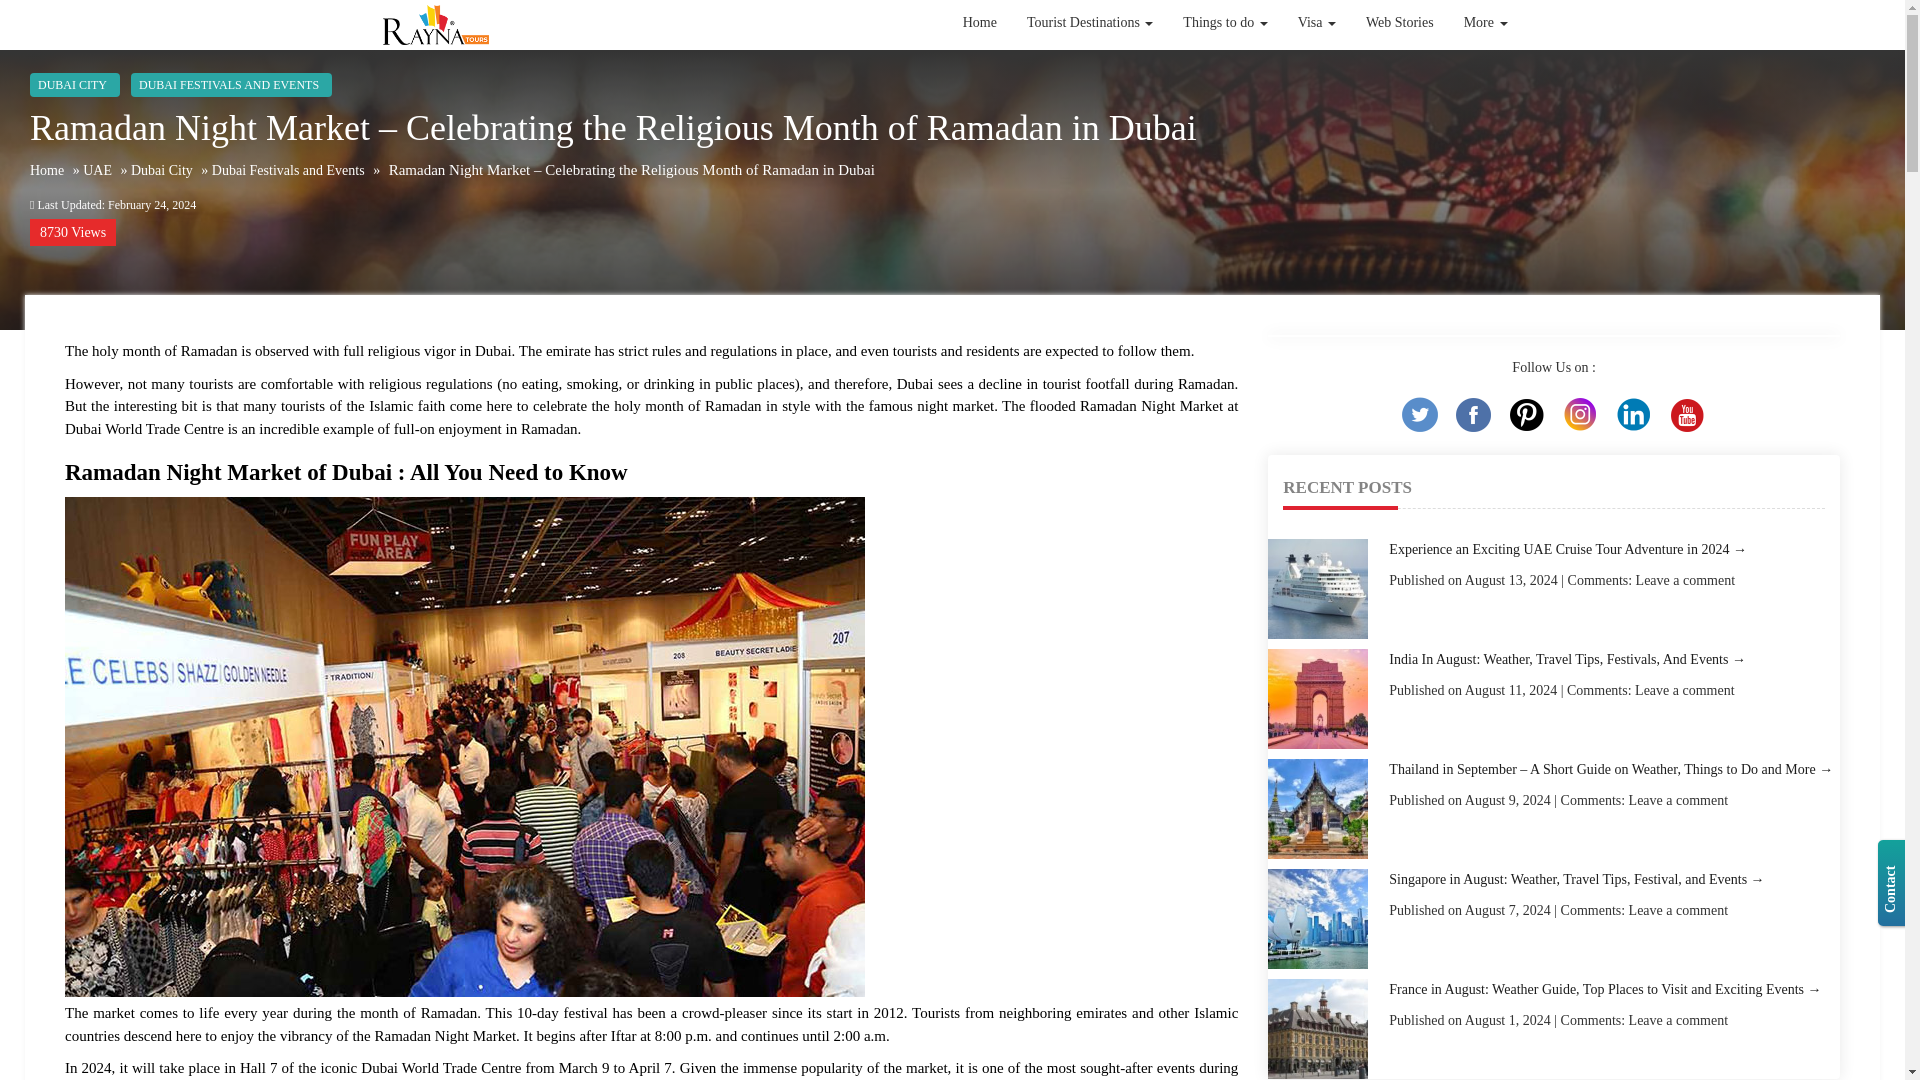 This screenshot has width=1920, height=1080. I want to click on Things to do, so click(1224, 30).